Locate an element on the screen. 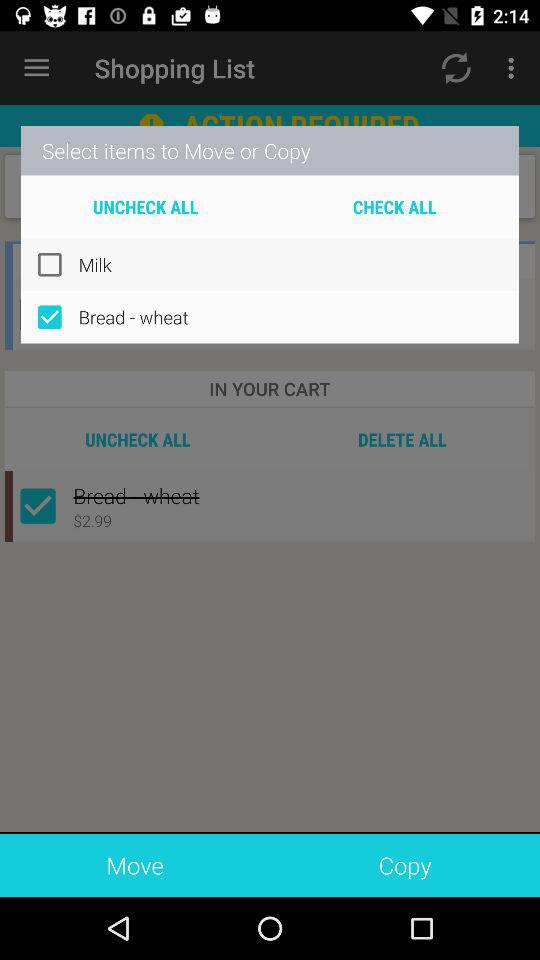  select icon to the right of uncheck all is located at coordinates (394, 206).